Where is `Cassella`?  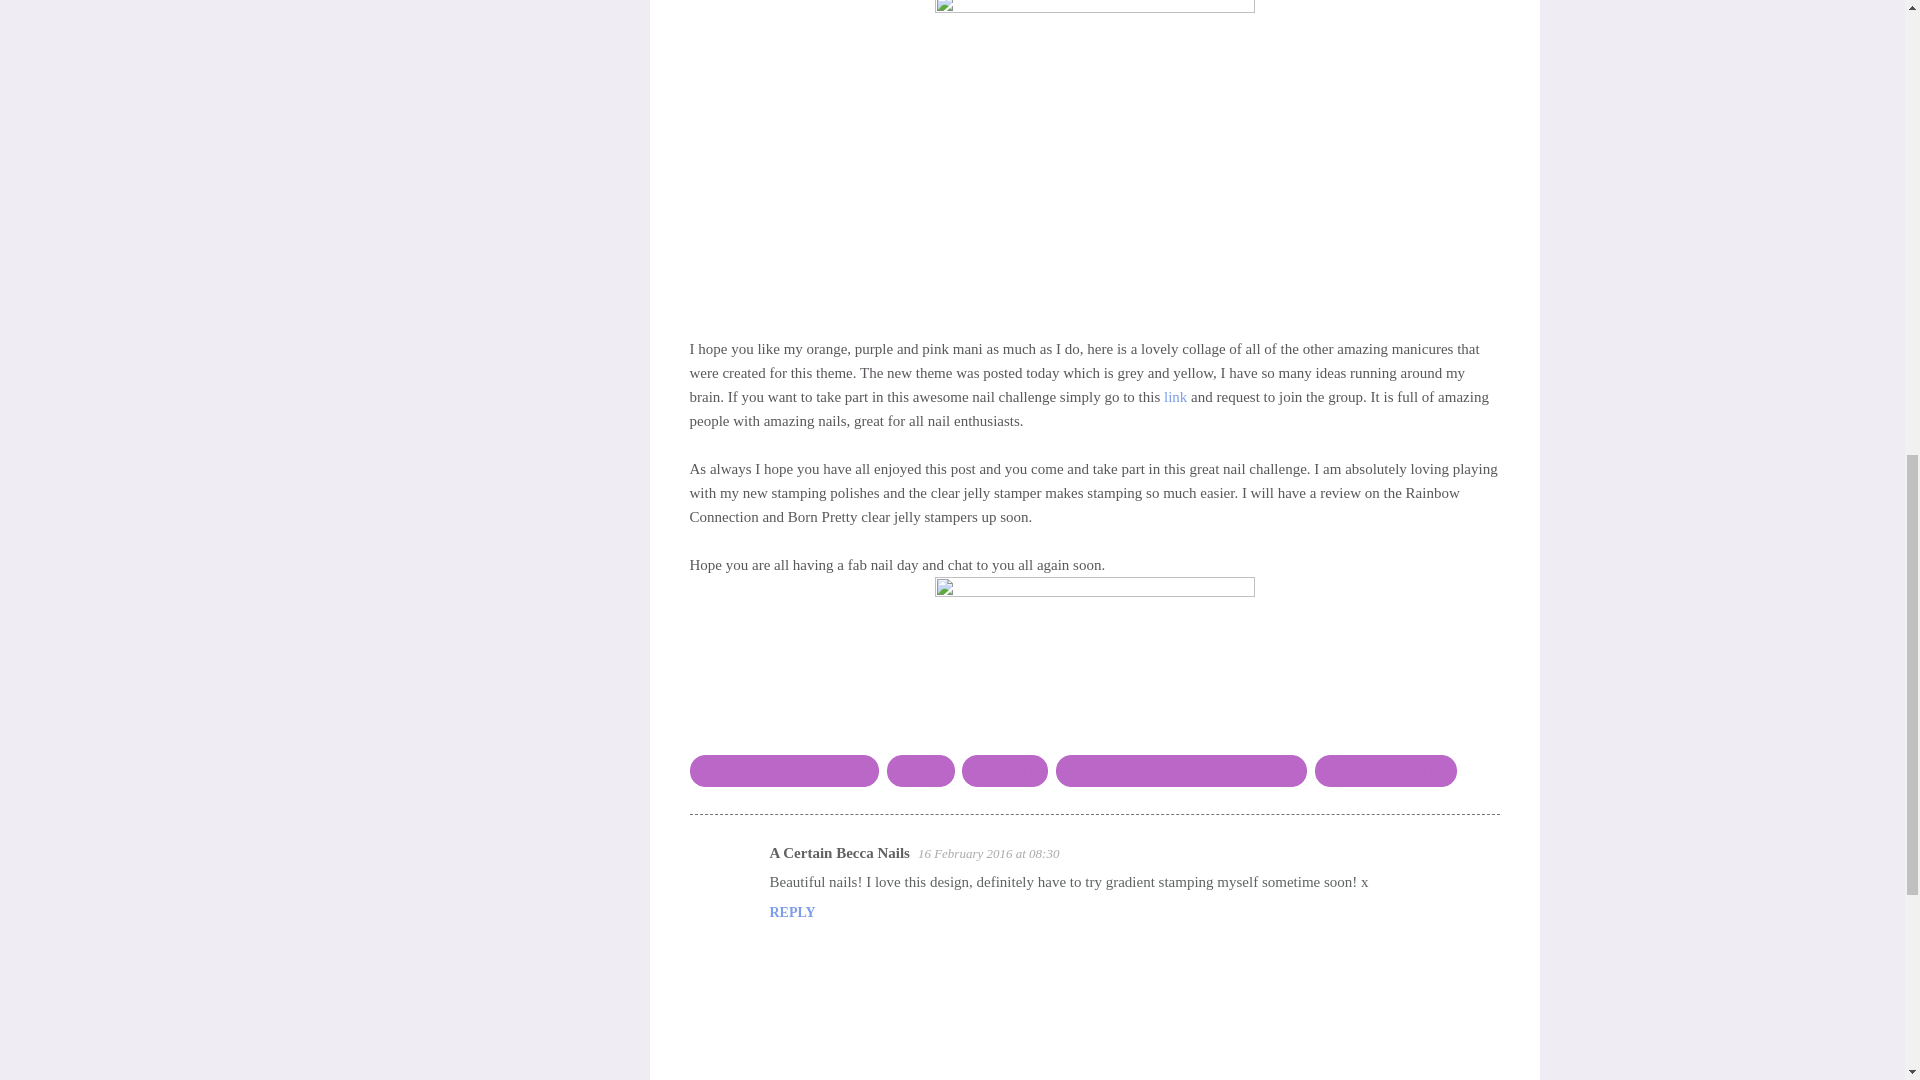
Cassella is located at coordinates (920, 770).